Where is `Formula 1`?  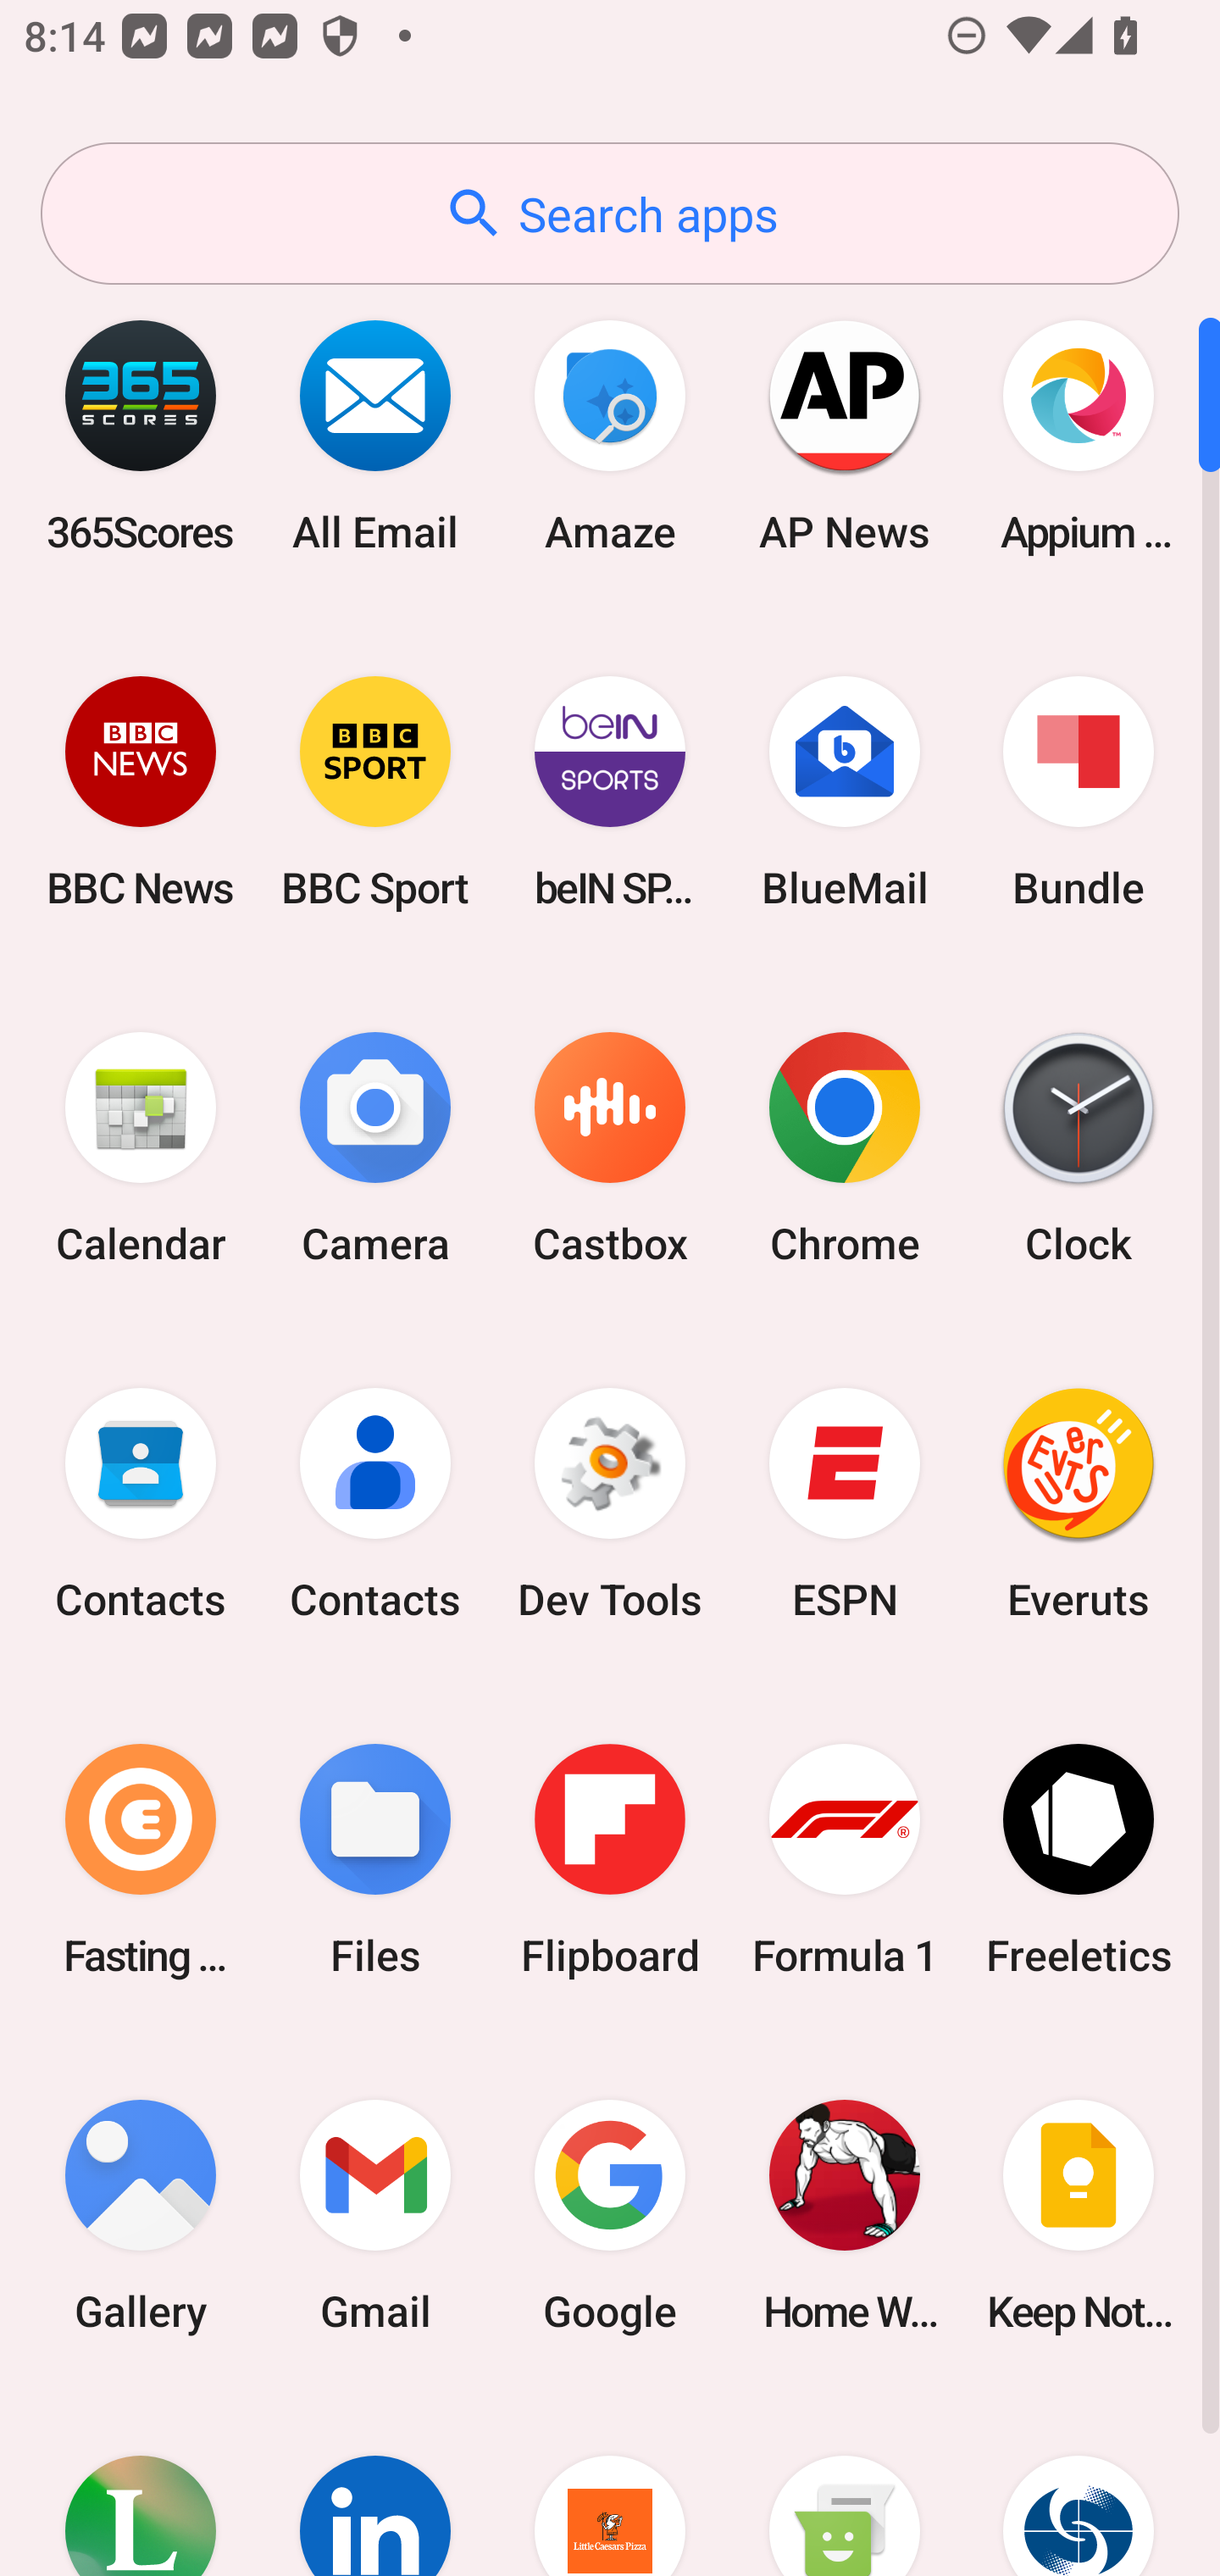 Formula 1 is located at coordinates (844, 1859).